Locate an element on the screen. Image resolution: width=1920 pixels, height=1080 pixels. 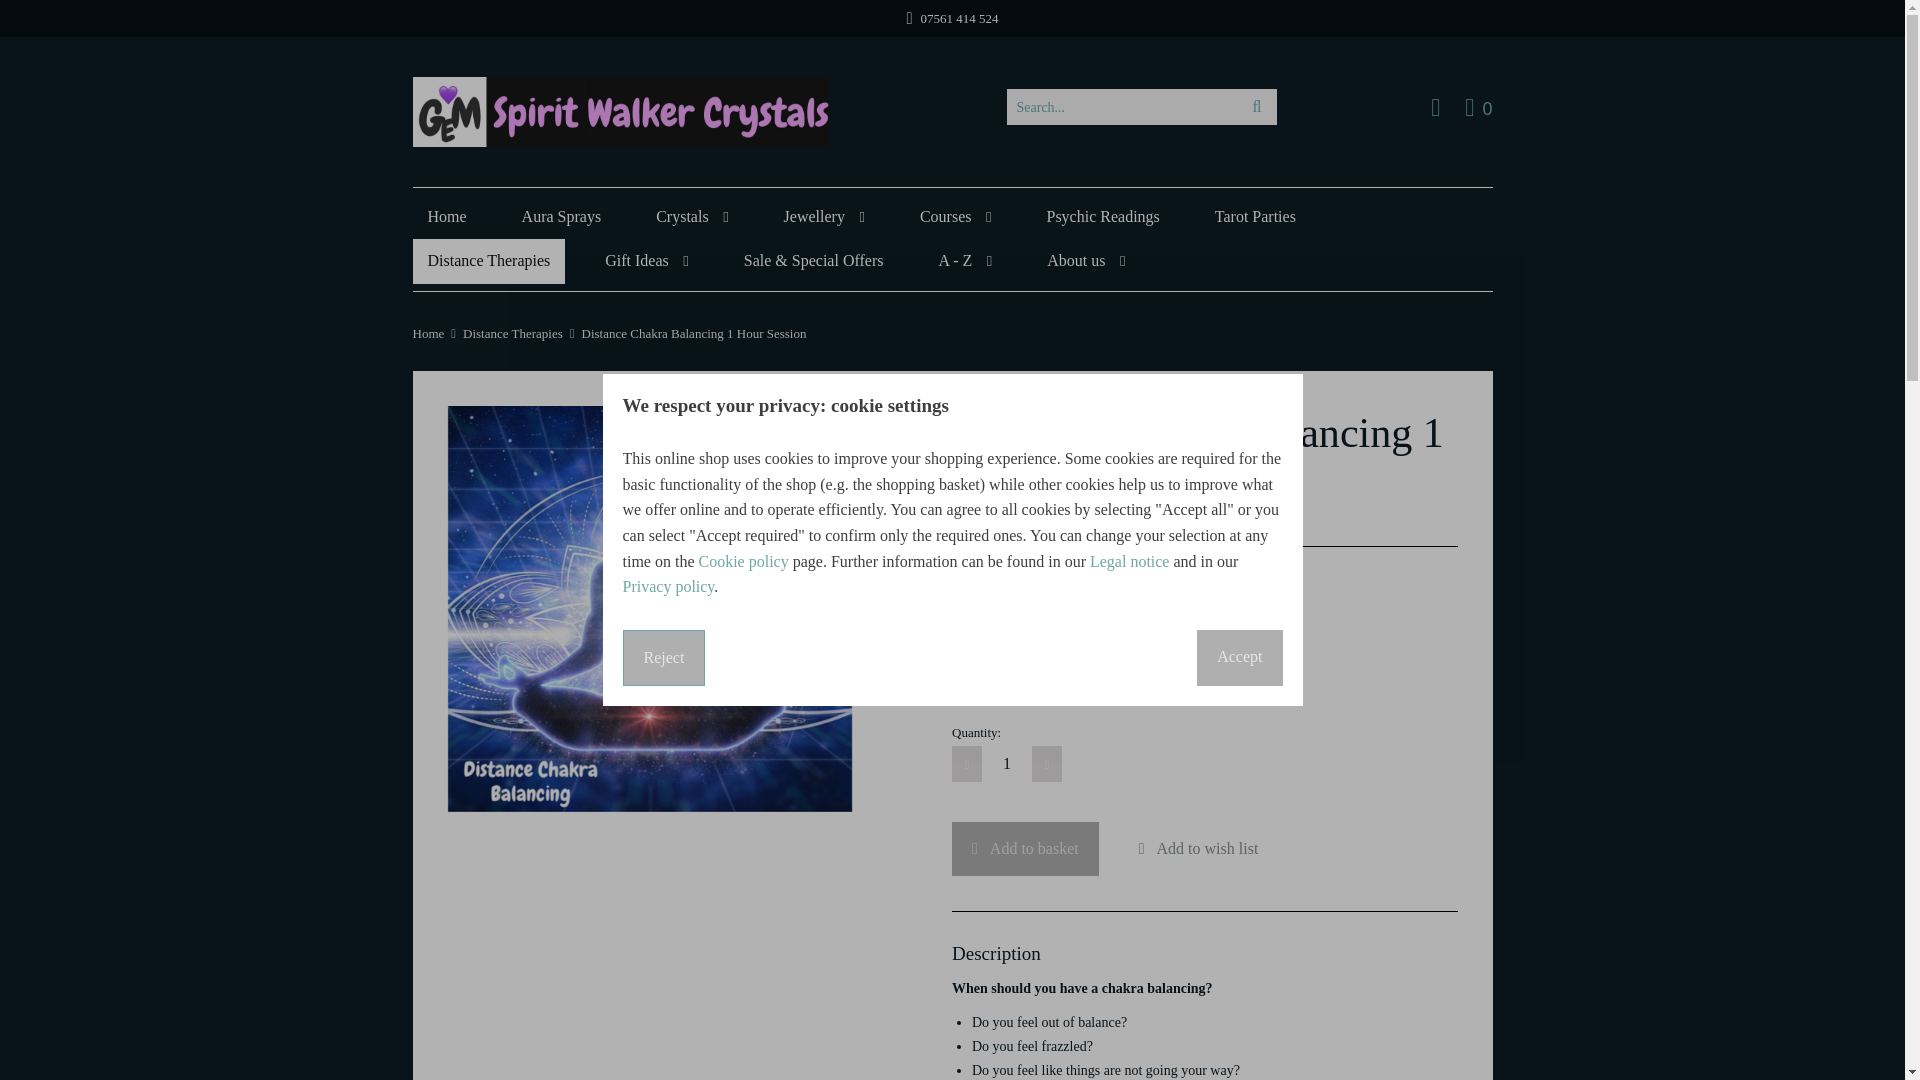
Jewellery is located at coordinates (1478, 106).